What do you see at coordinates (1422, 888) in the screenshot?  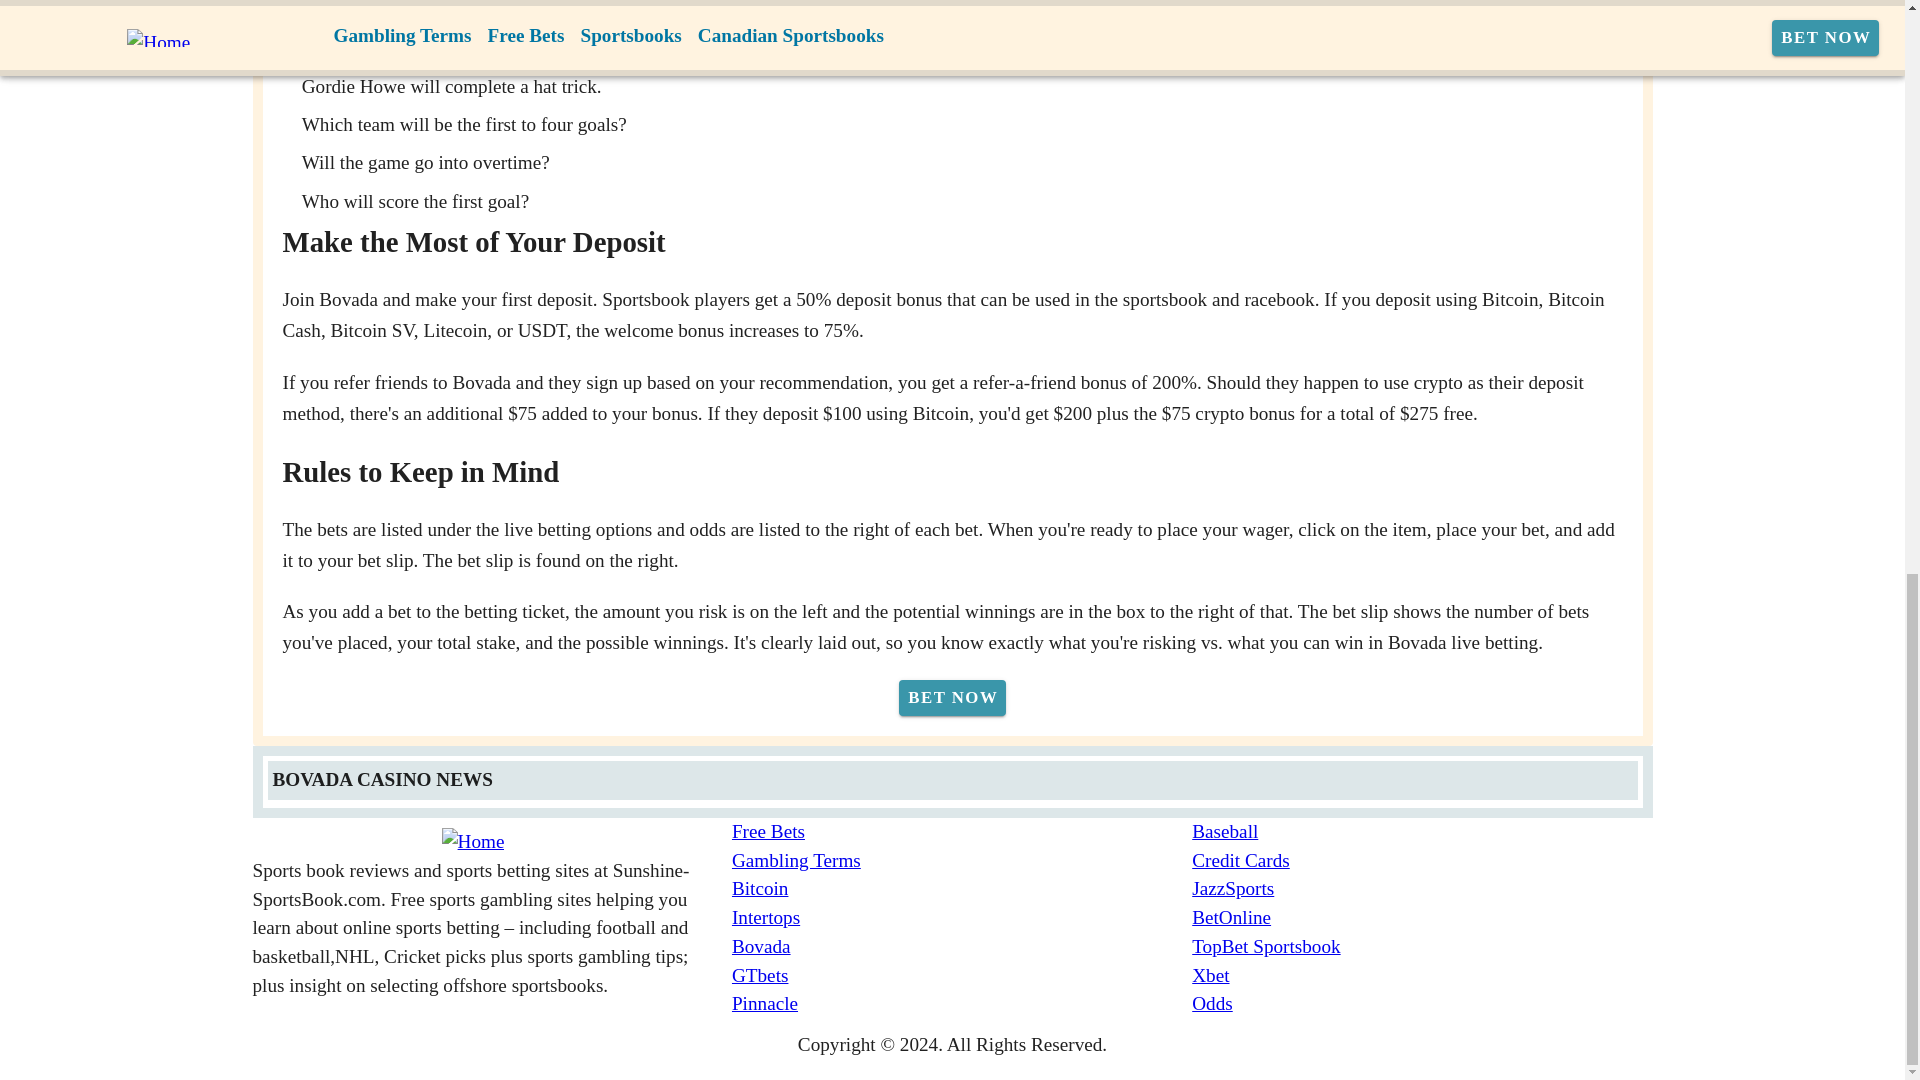 I see `JazzSports` at bounding box center [1422, 888].